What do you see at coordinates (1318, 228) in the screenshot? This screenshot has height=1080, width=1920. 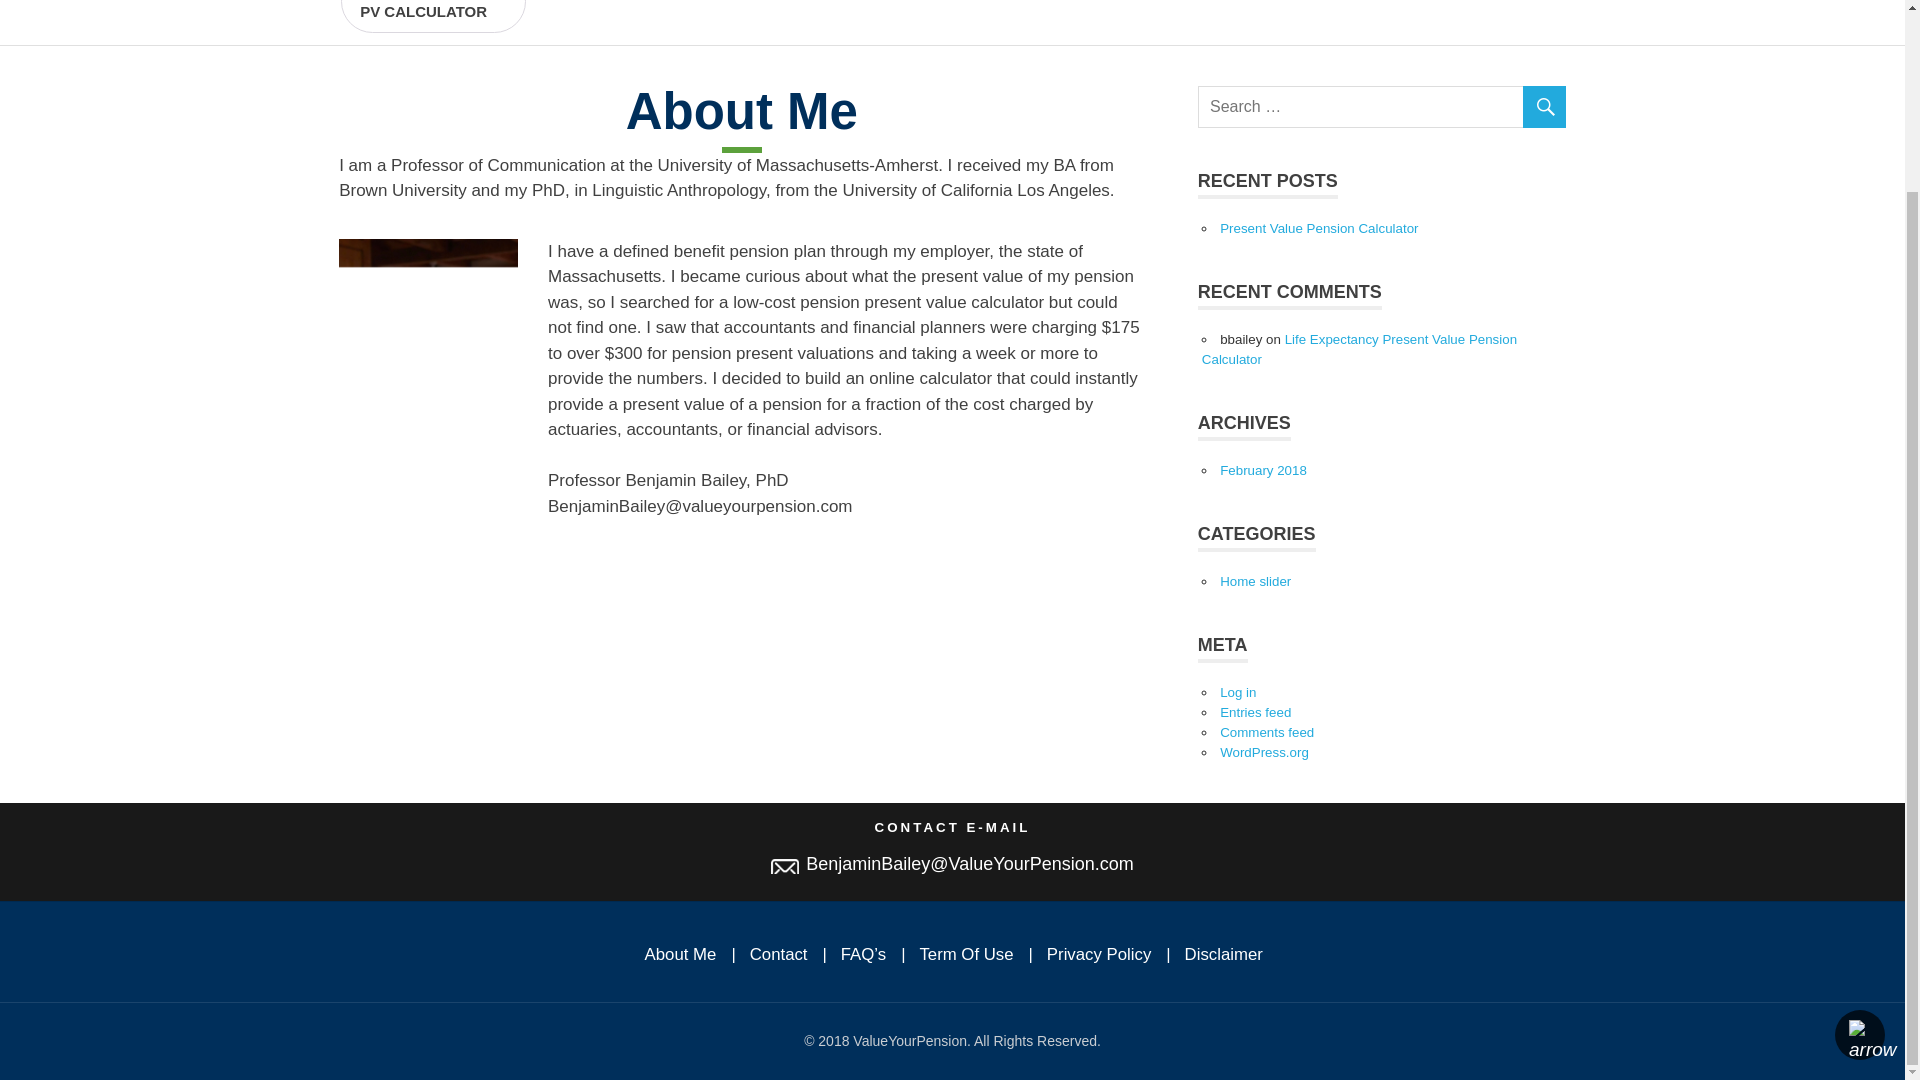 I see `Contact` at bounding box center [1318, 228].